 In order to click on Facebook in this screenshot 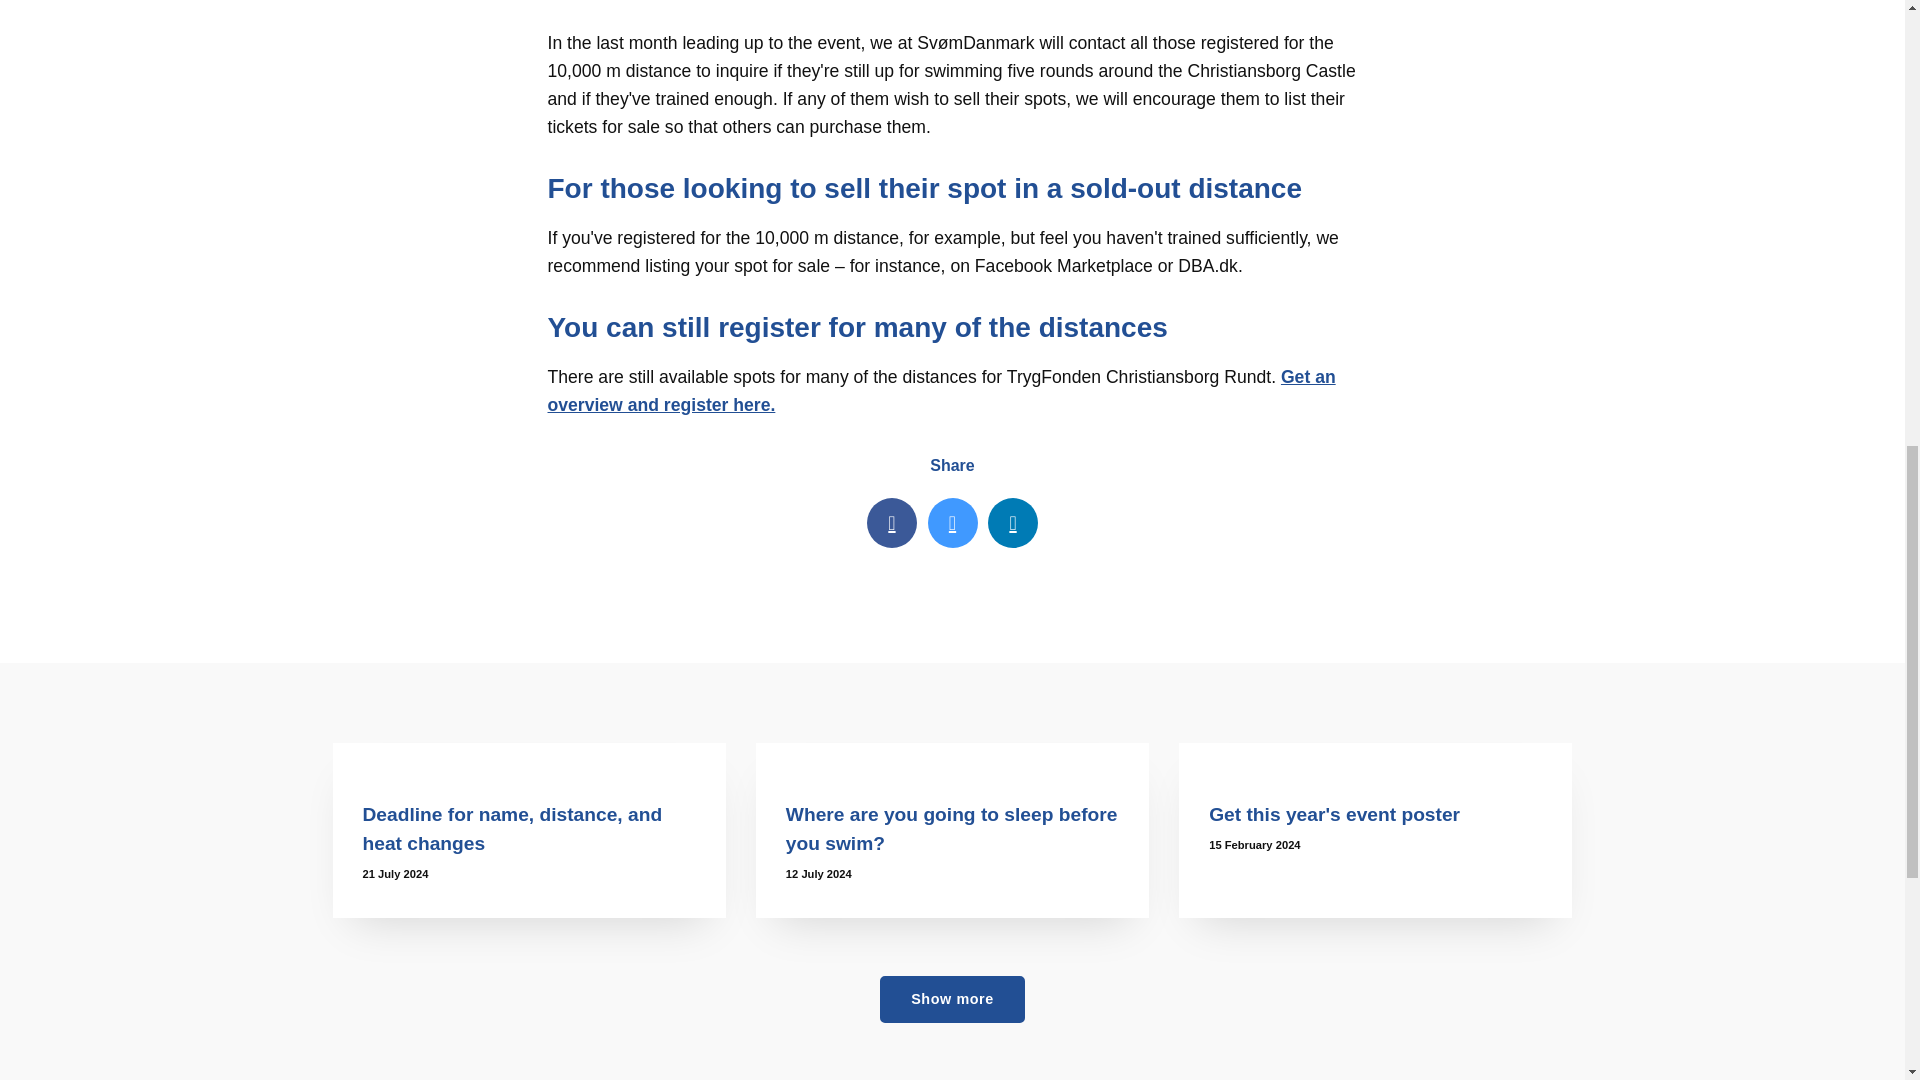, I will do `click(892, 522)`.